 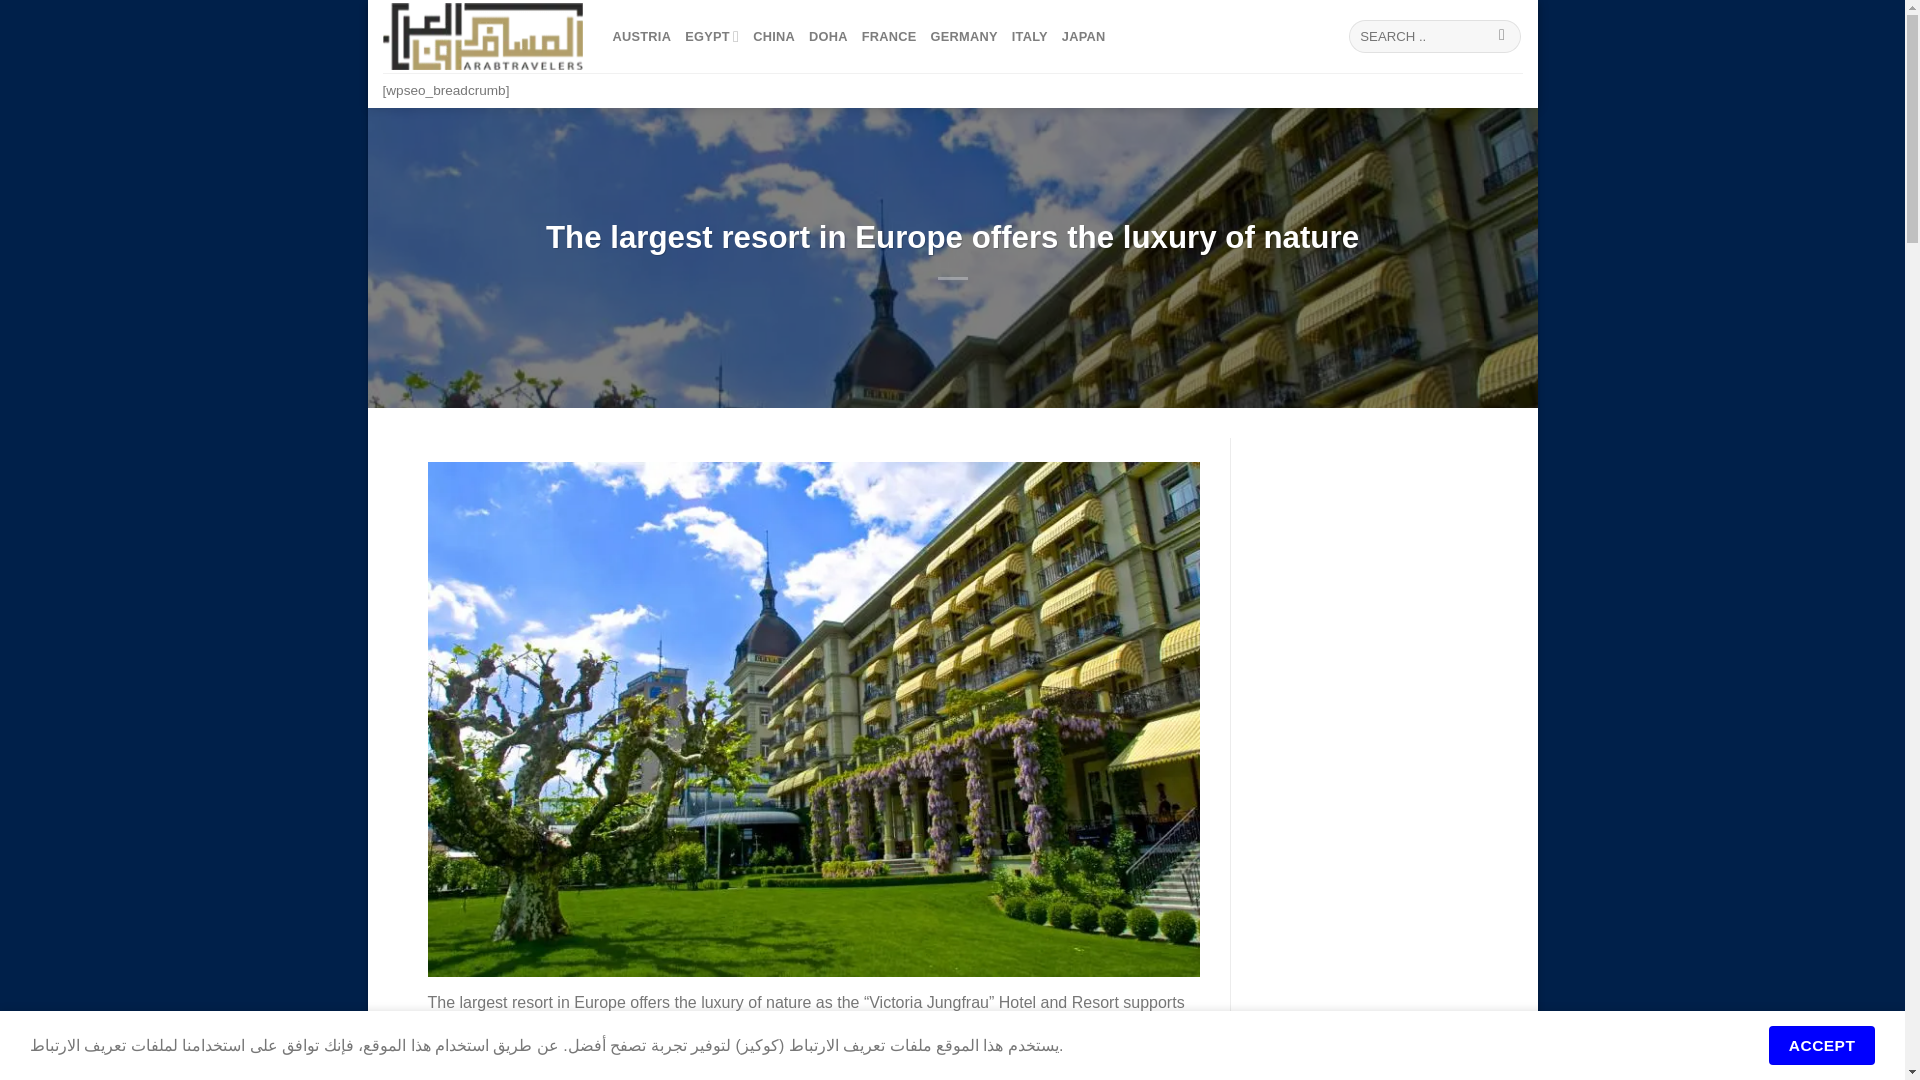 I want to click on ITALY, so click(x=1030, y=36).